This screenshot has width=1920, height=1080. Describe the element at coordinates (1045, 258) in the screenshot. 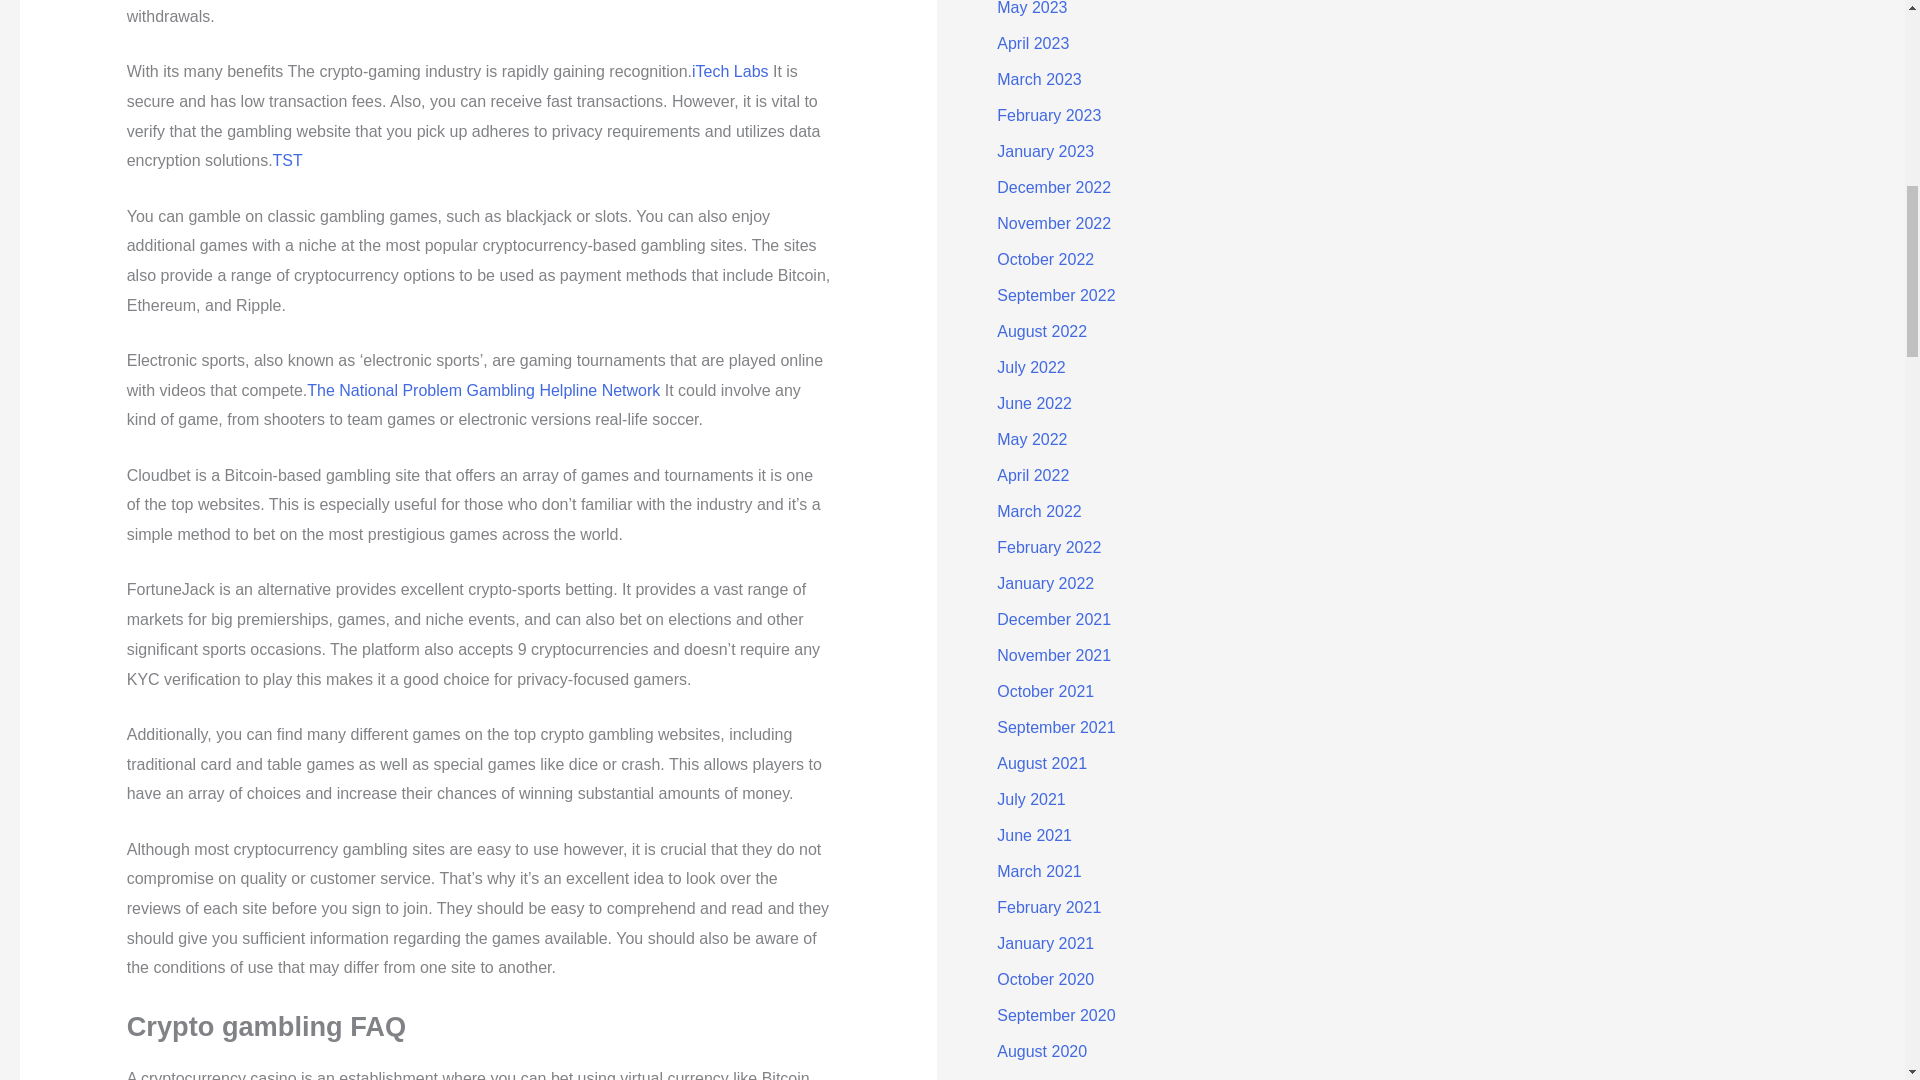

I see `October 2022` at that location.